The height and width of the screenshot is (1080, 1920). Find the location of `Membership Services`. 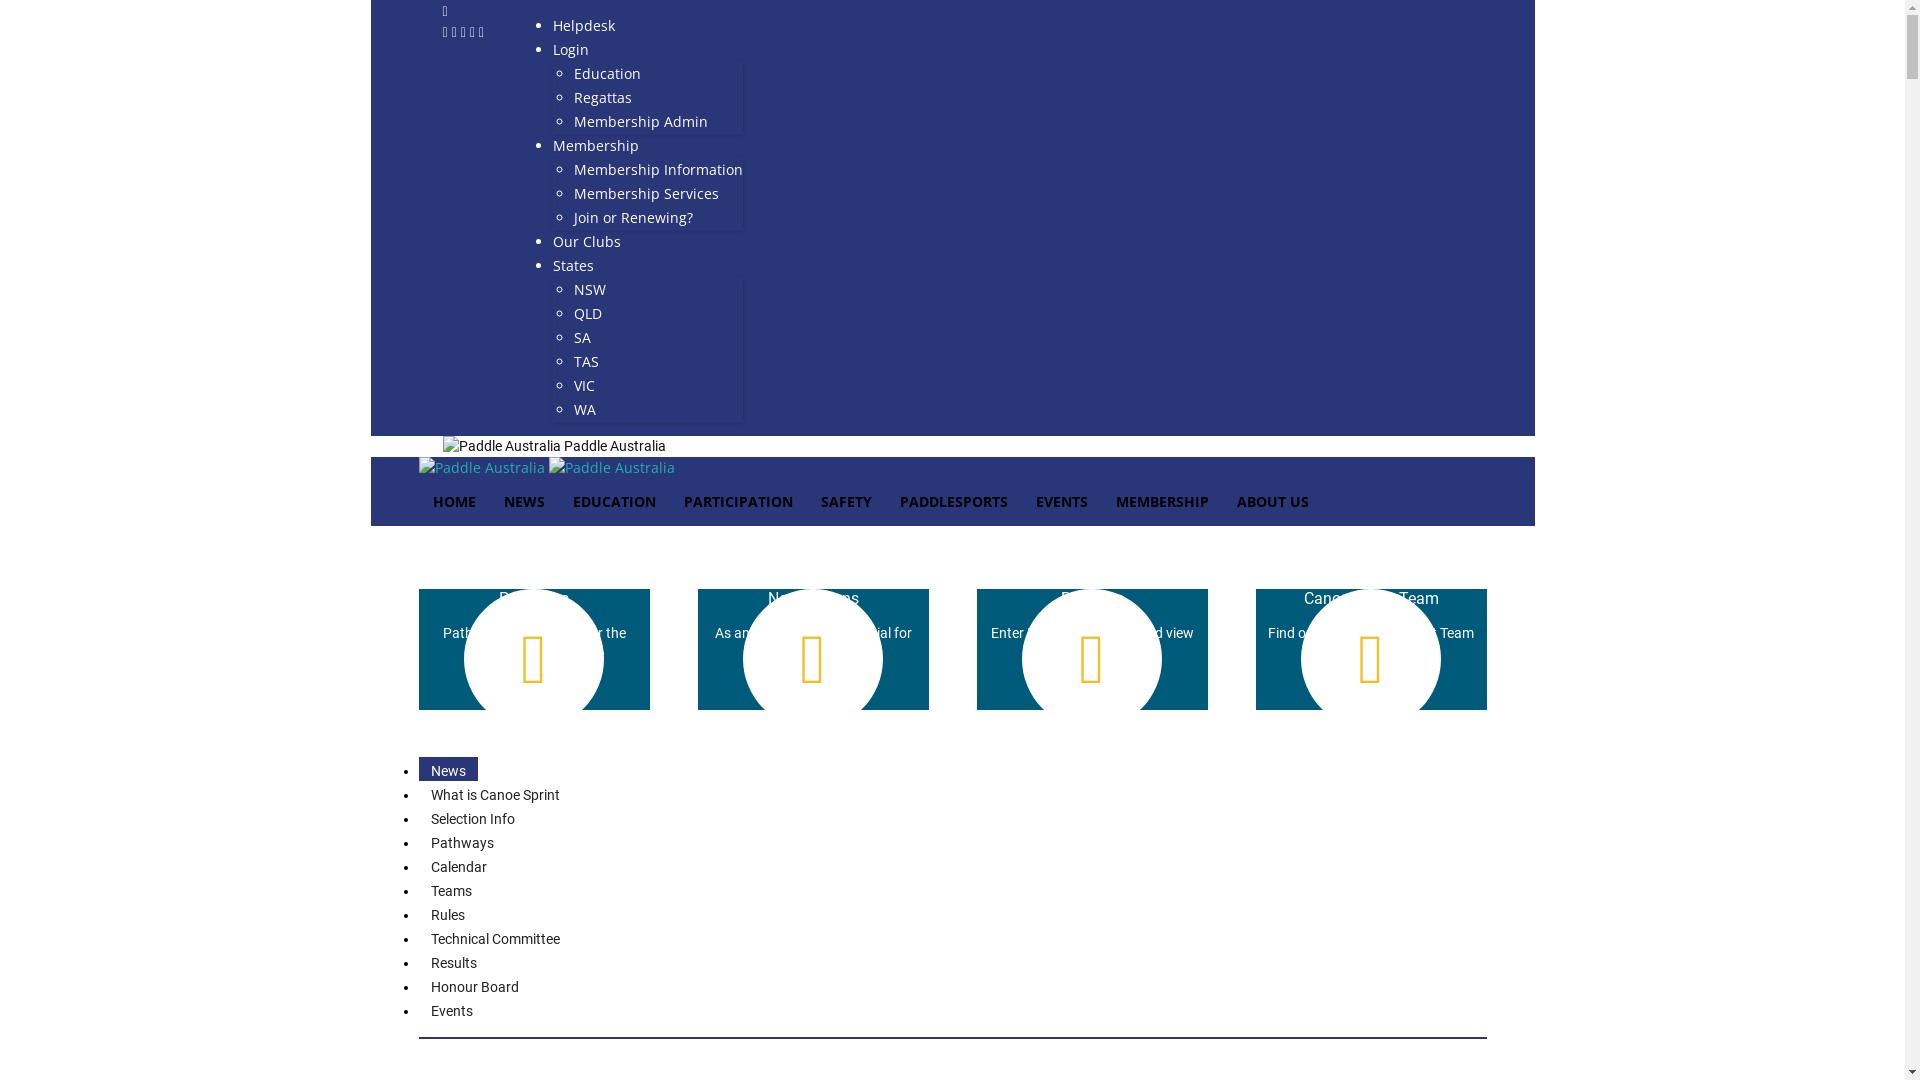

Membership Services is located at coordinates (646, 194).